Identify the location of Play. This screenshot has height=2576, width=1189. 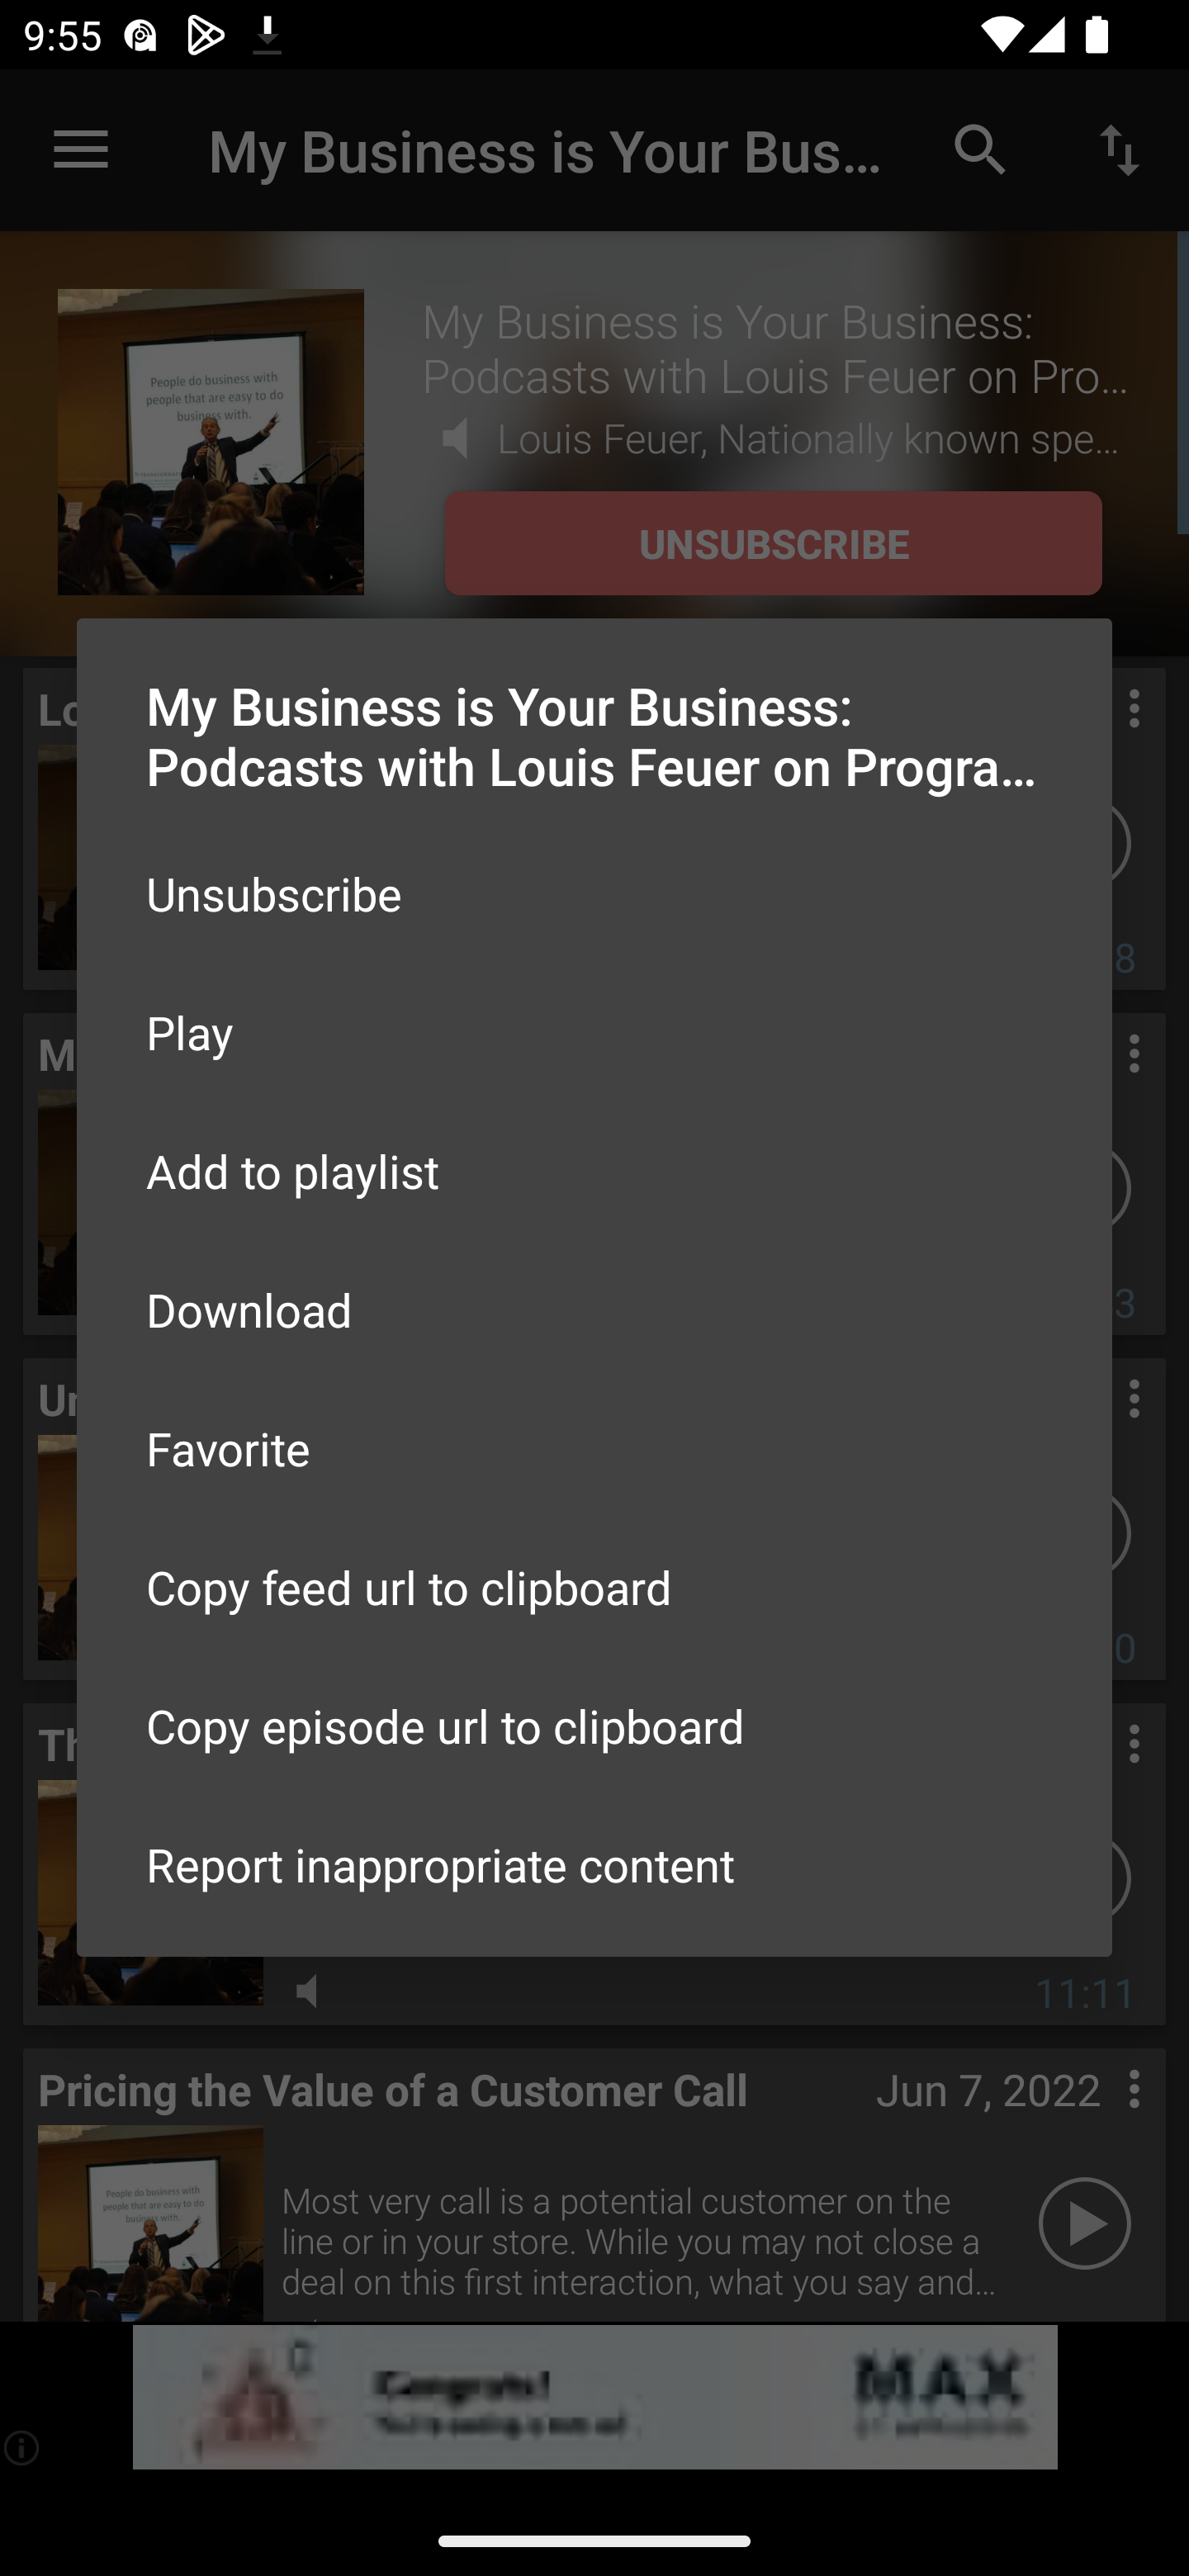
(594, 1032).